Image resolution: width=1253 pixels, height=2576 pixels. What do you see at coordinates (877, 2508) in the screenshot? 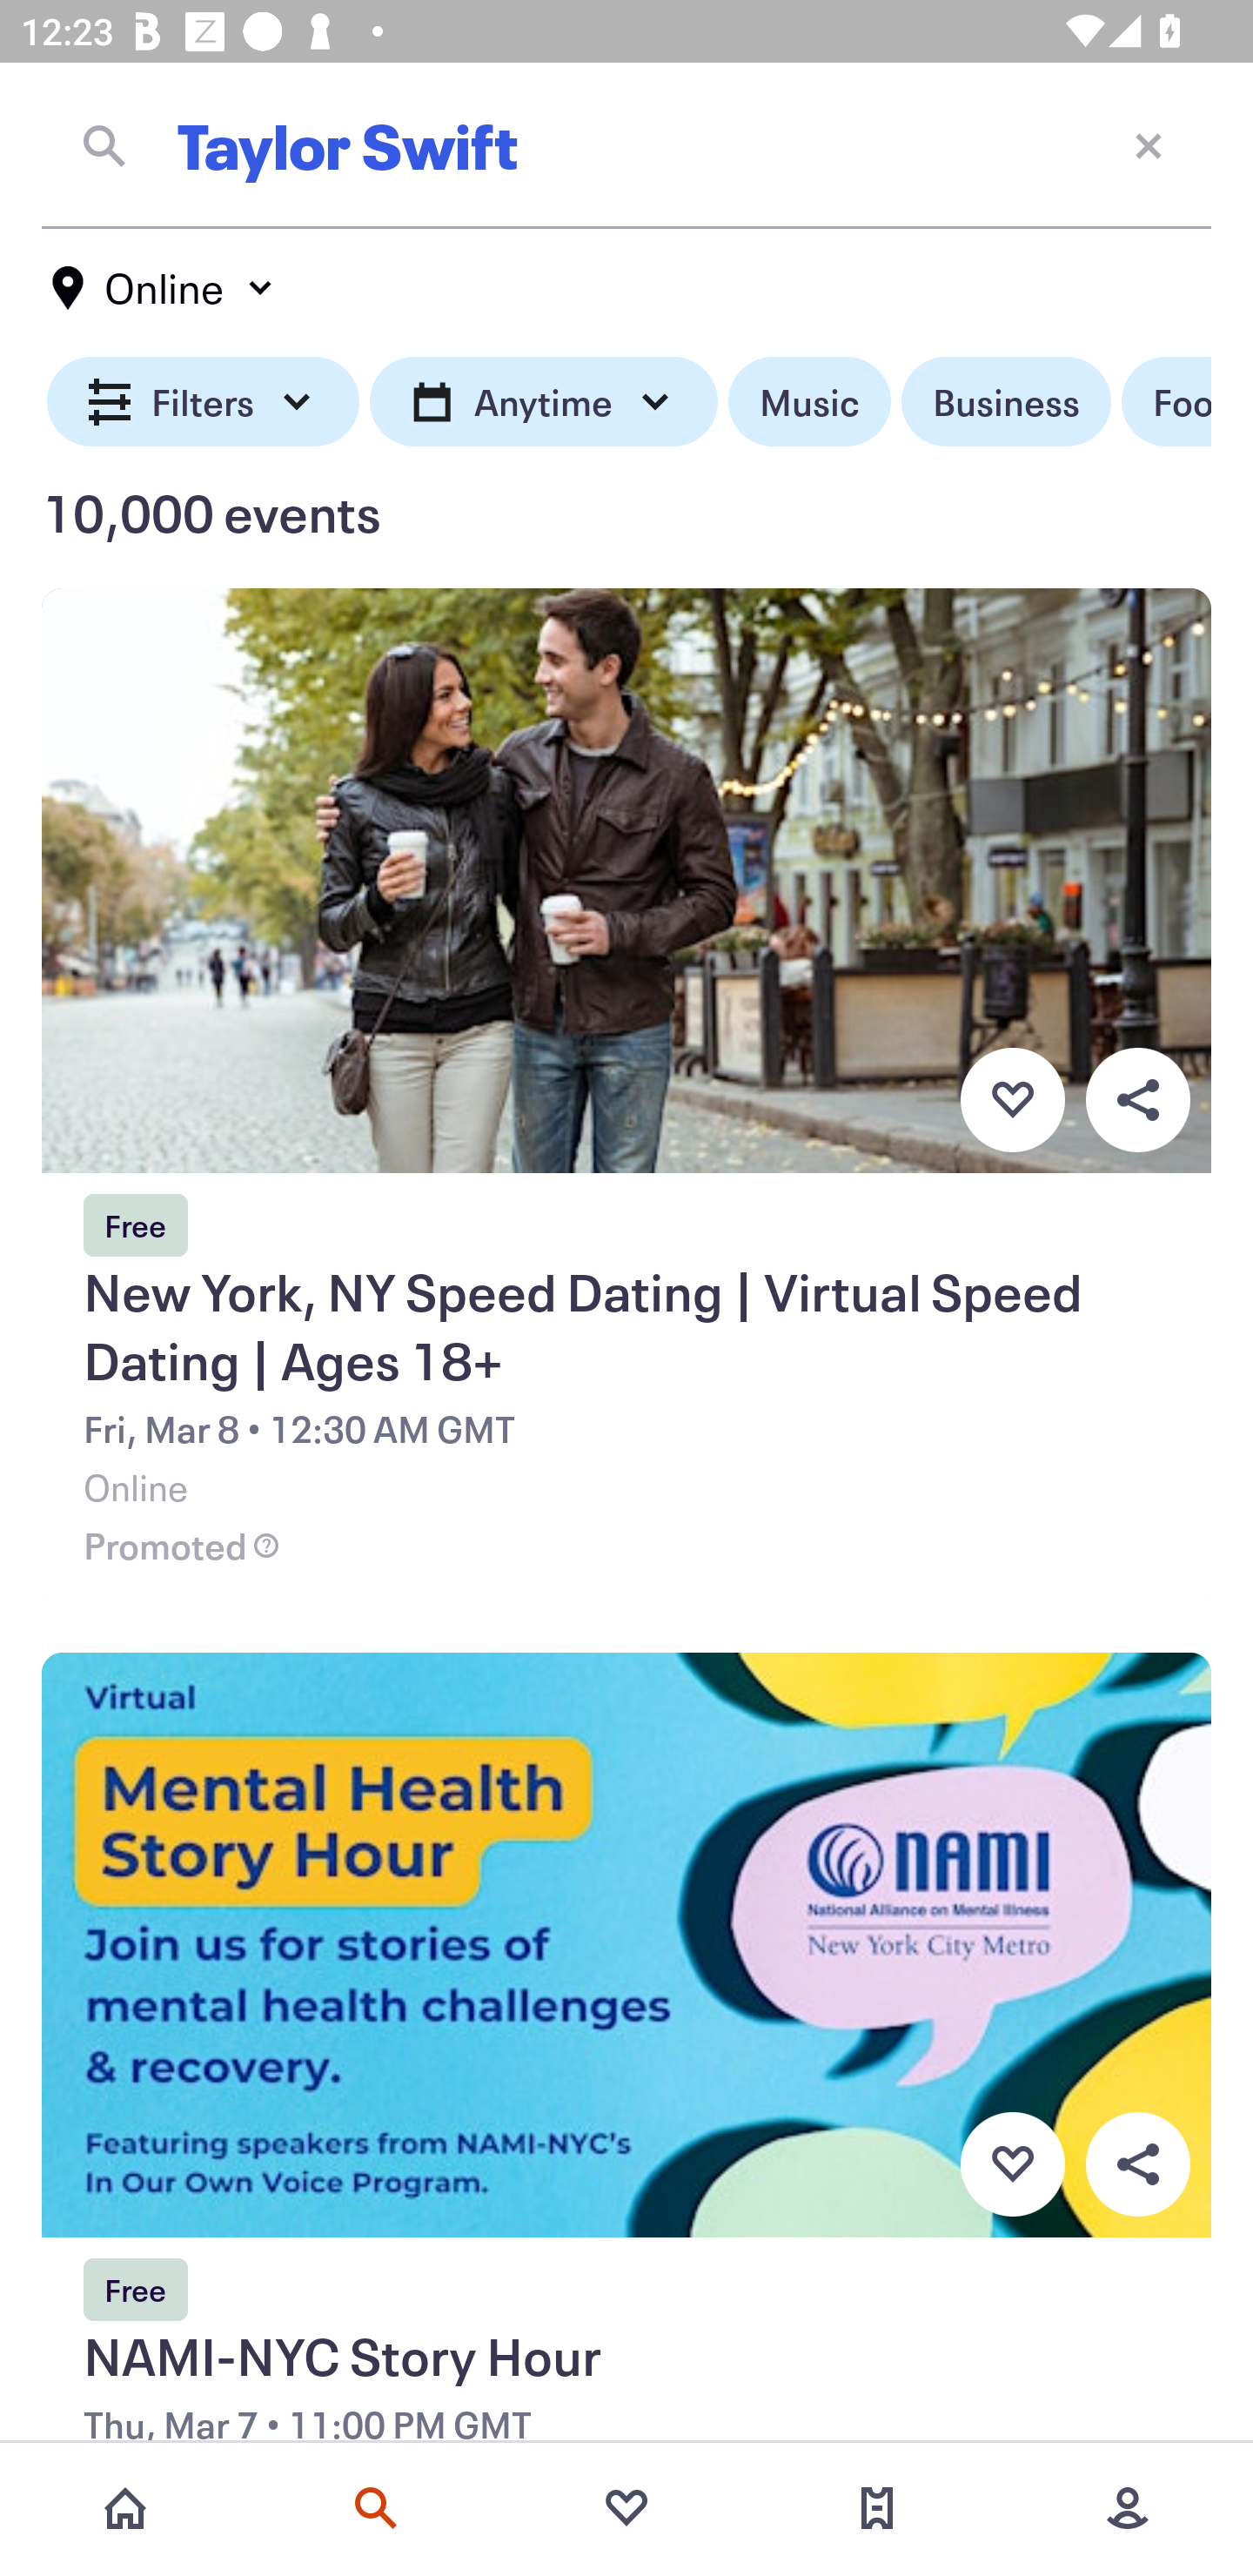
I see `Tickets` at bounding box center [877, 2508].